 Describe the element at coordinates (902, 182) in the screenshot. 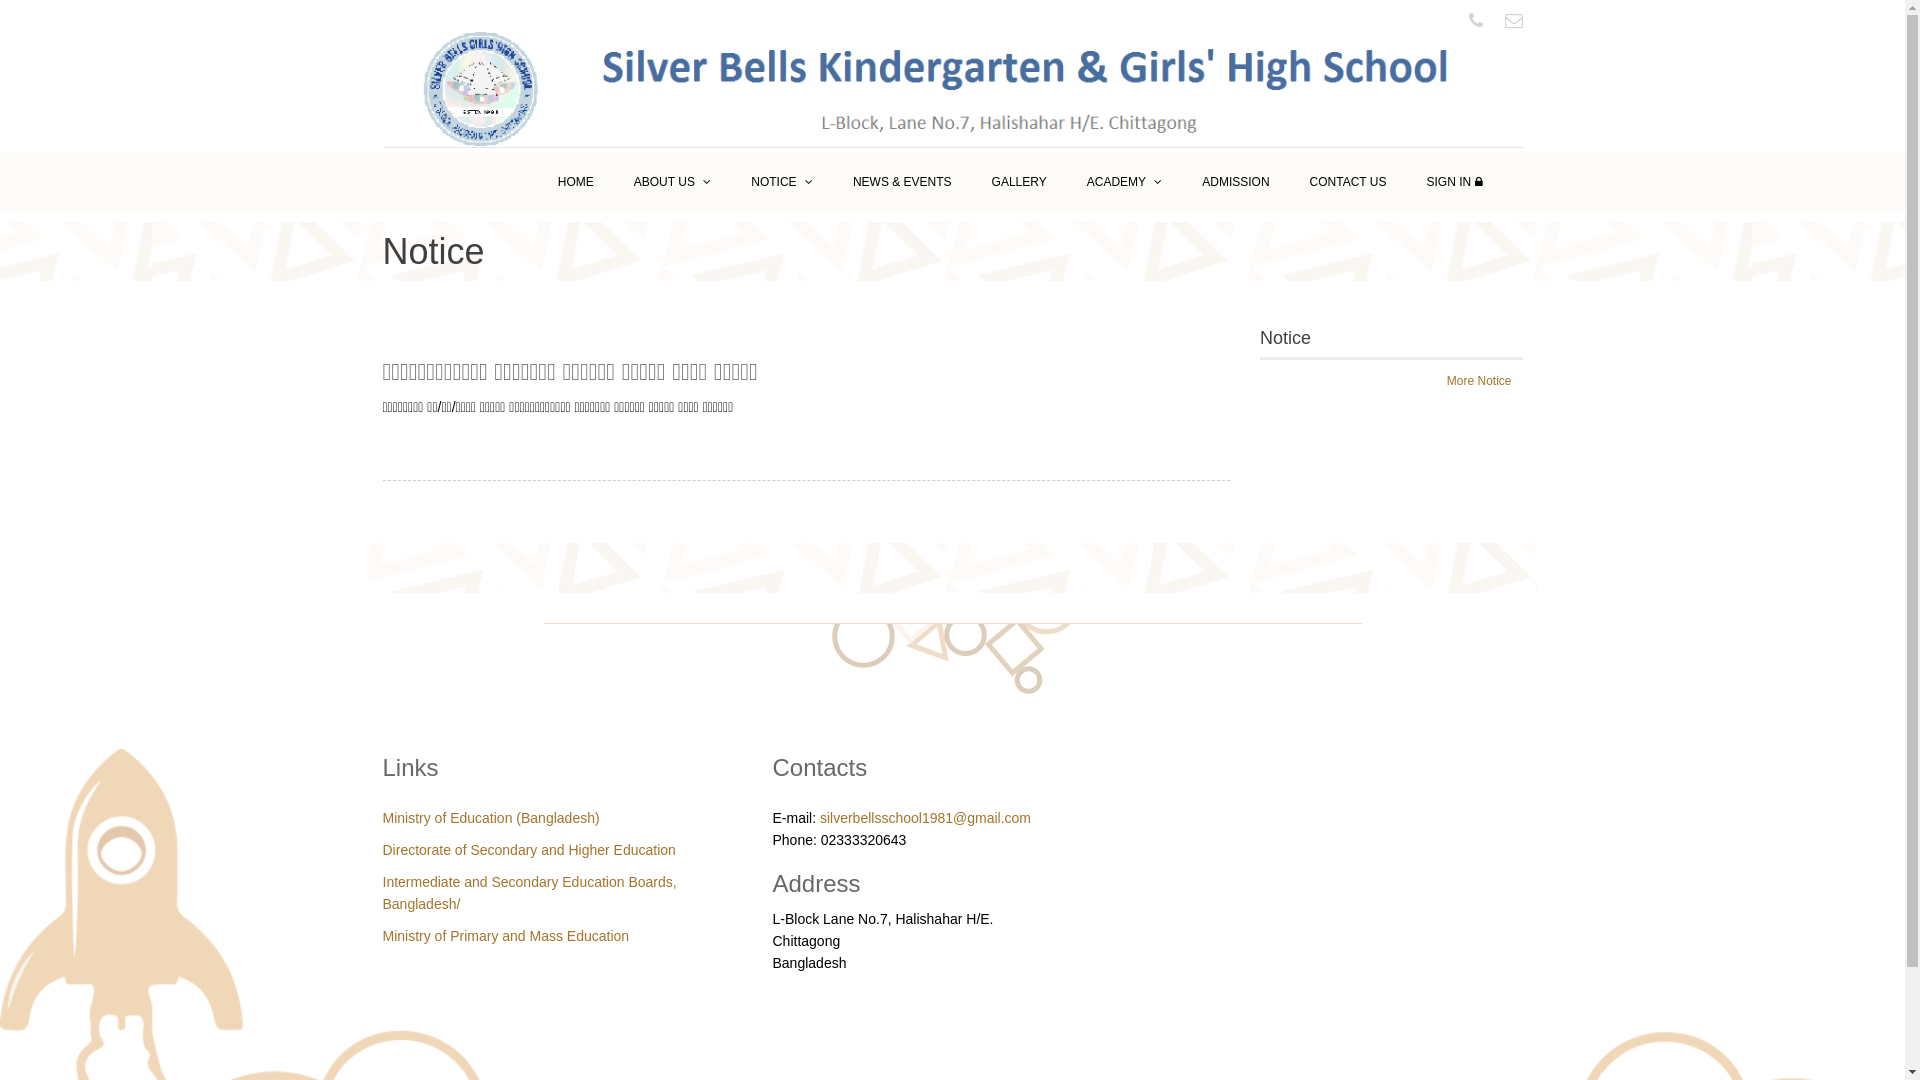

I see `NEWS & EVENTS` at that location.